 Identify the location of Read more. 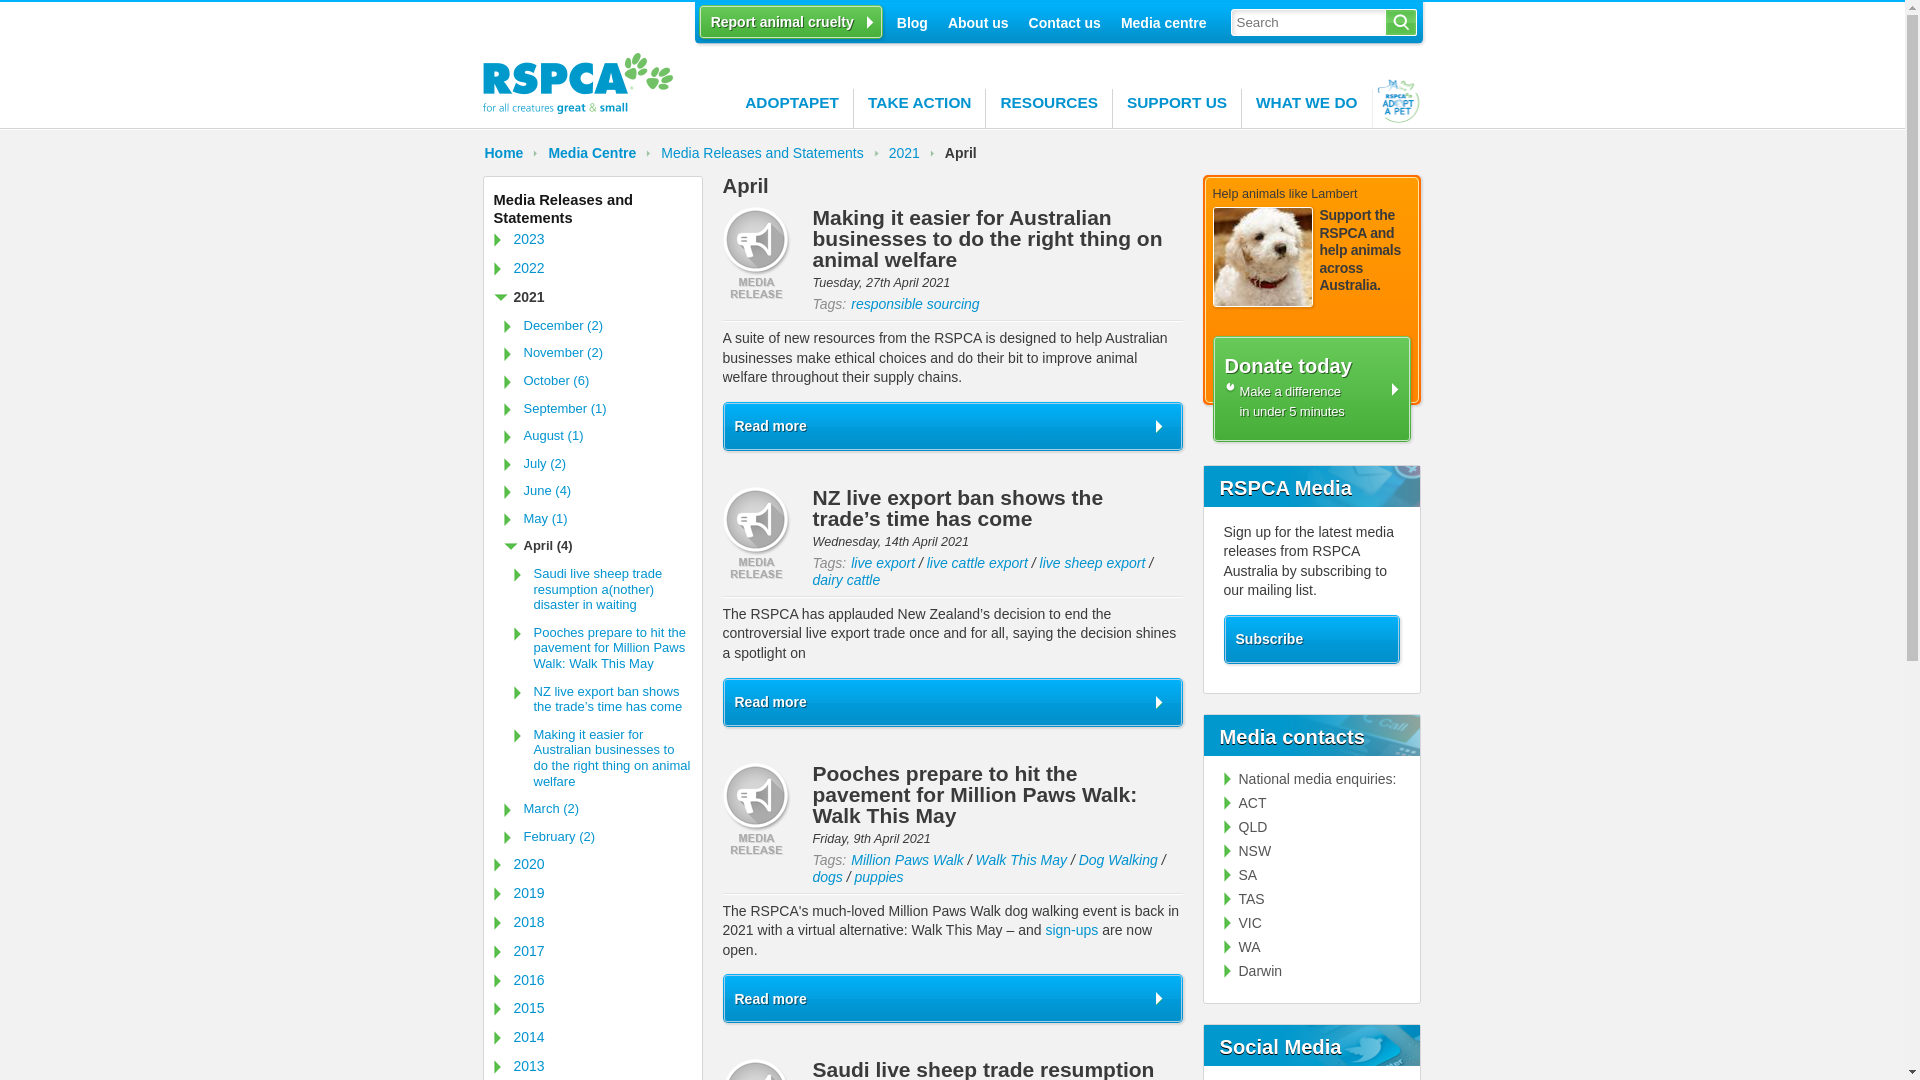
(953, 426).